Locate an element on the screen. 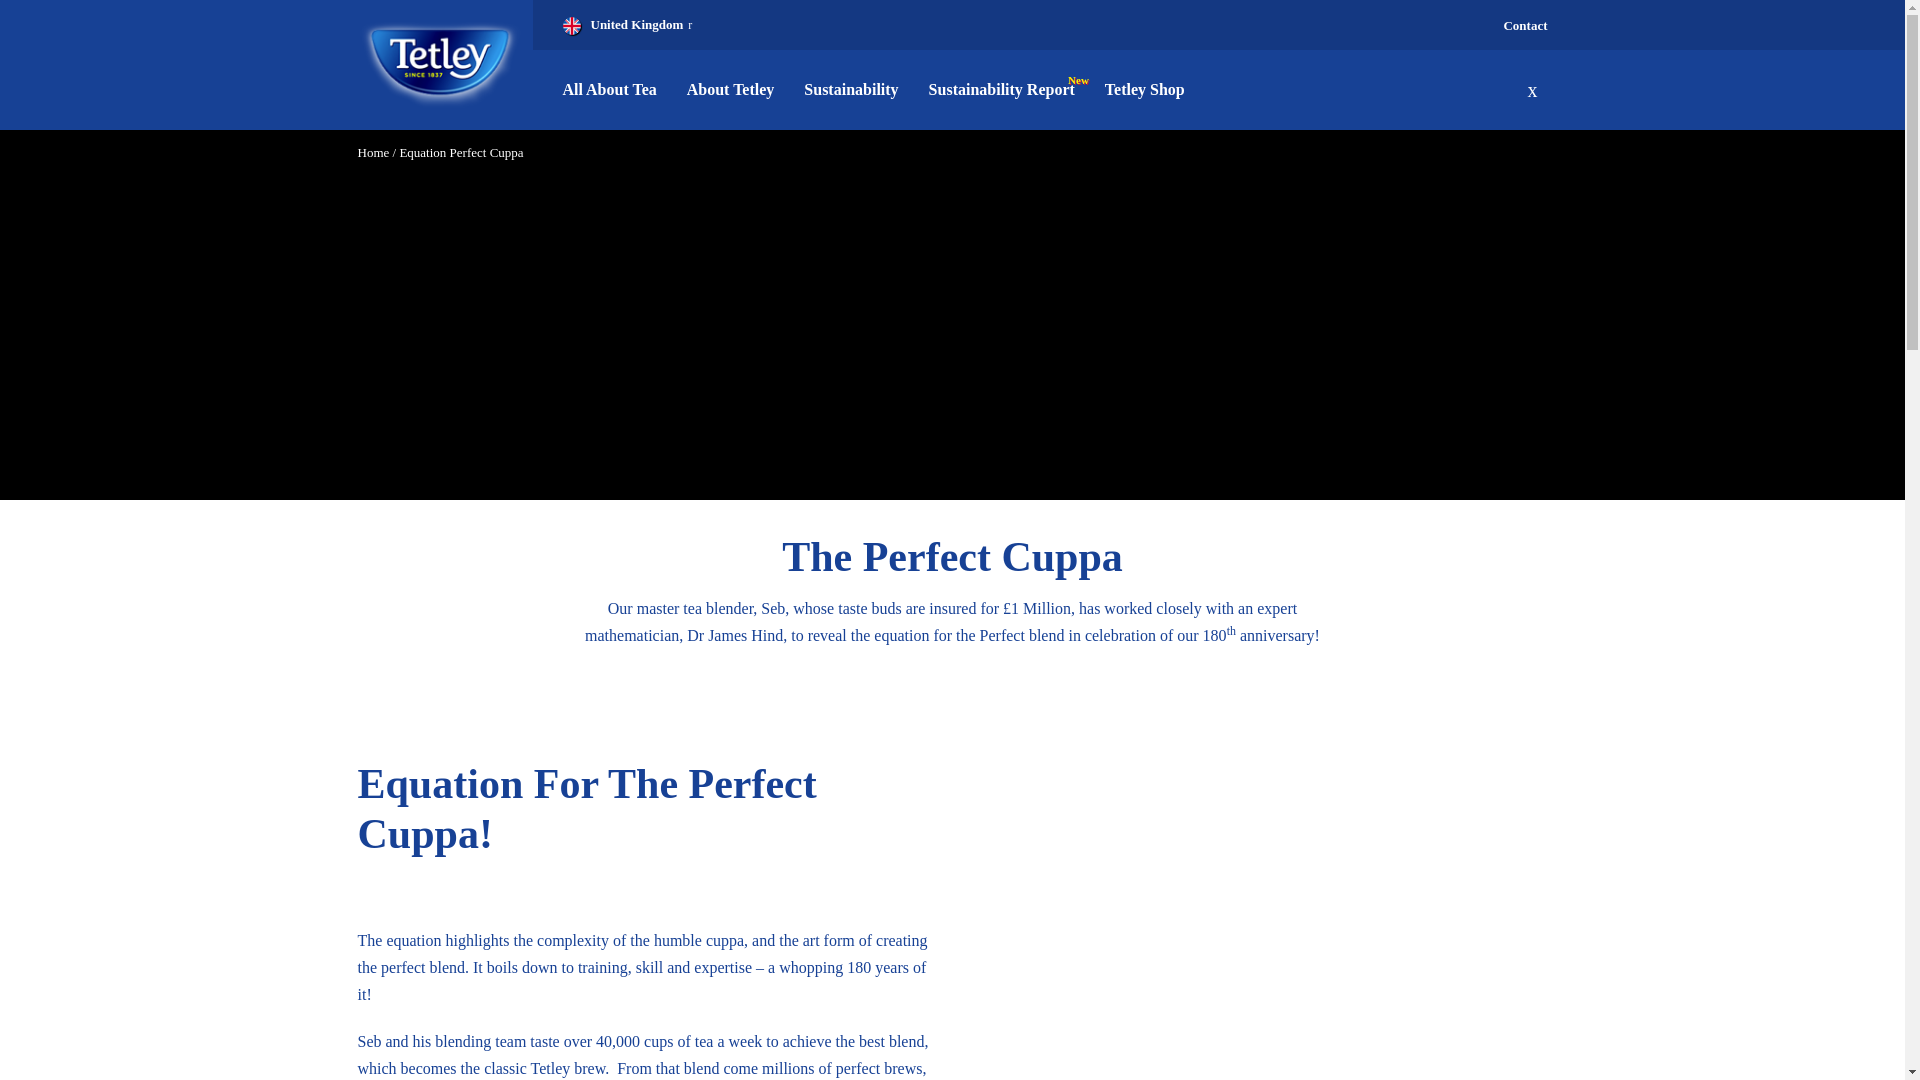  Contact is located at coordinates (1525, 26).